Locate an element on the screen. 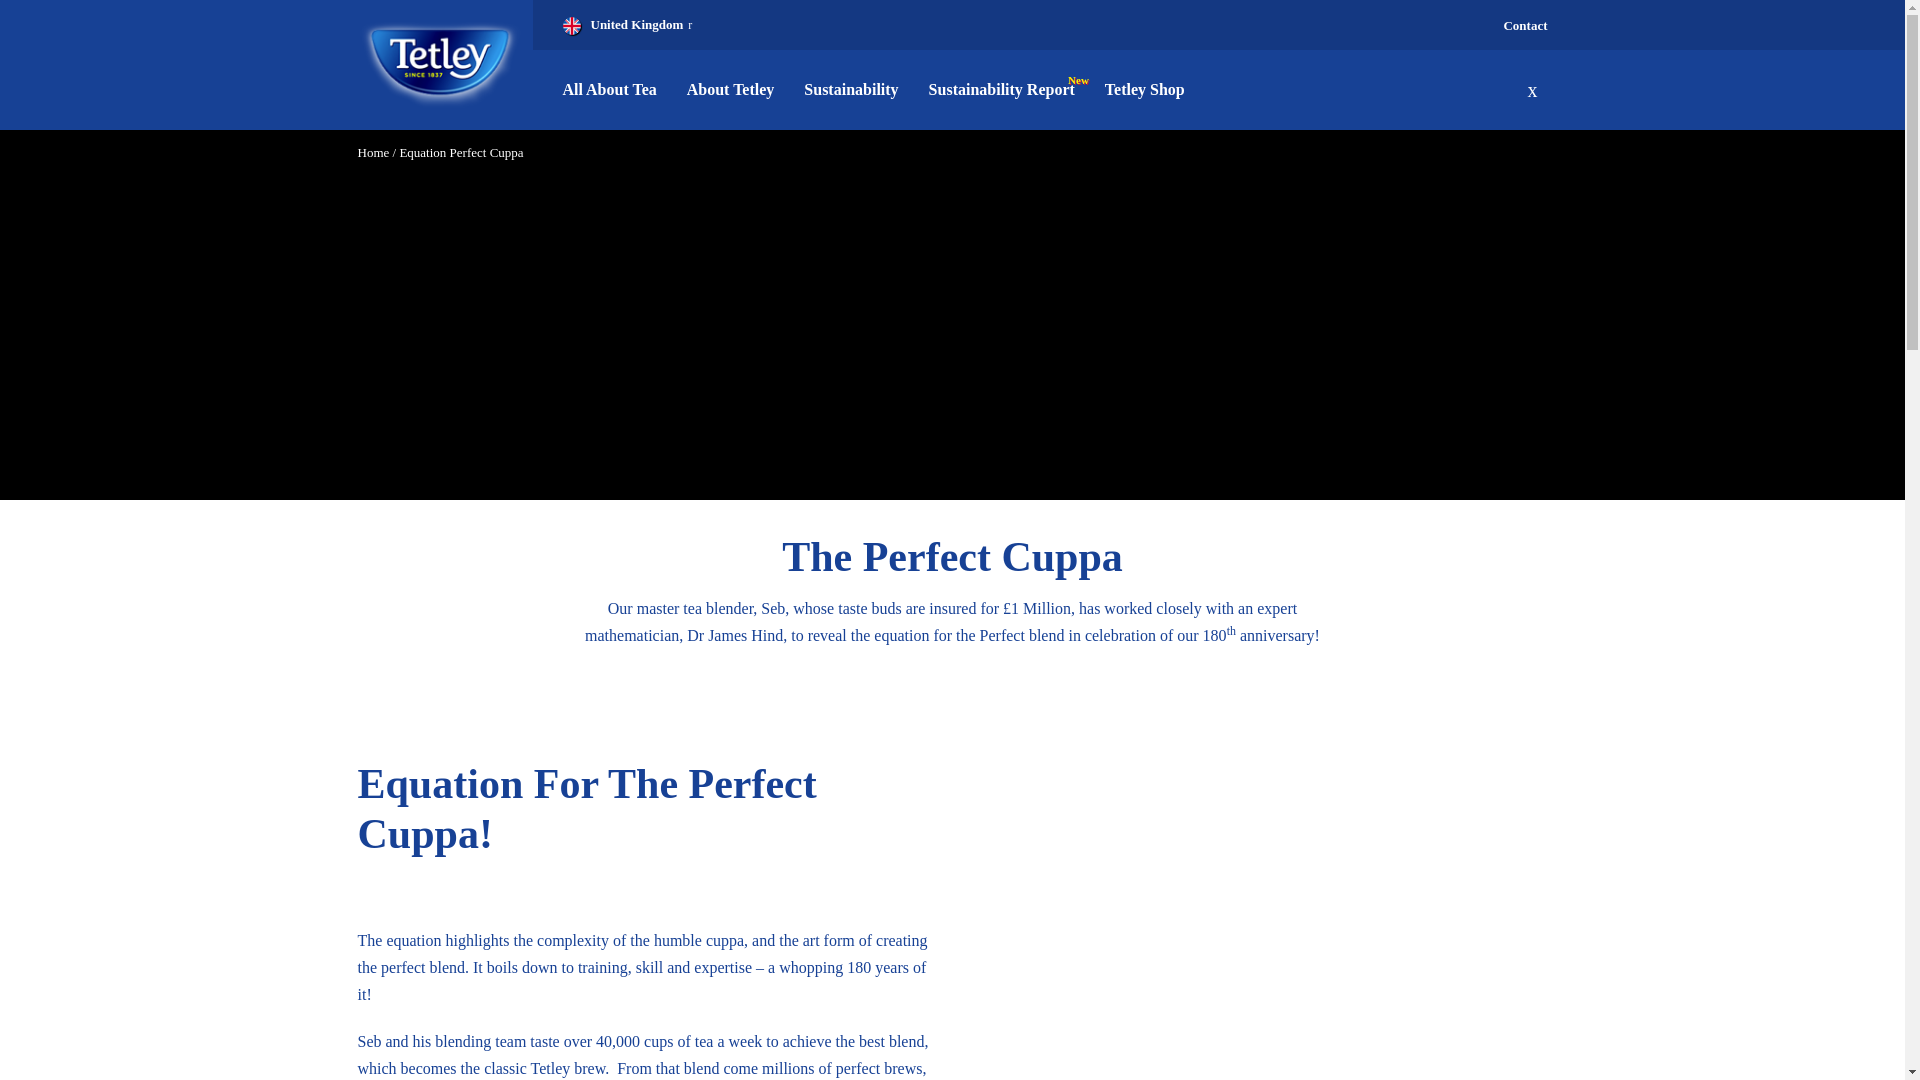  Contact is located at coordinates (1525, 26).